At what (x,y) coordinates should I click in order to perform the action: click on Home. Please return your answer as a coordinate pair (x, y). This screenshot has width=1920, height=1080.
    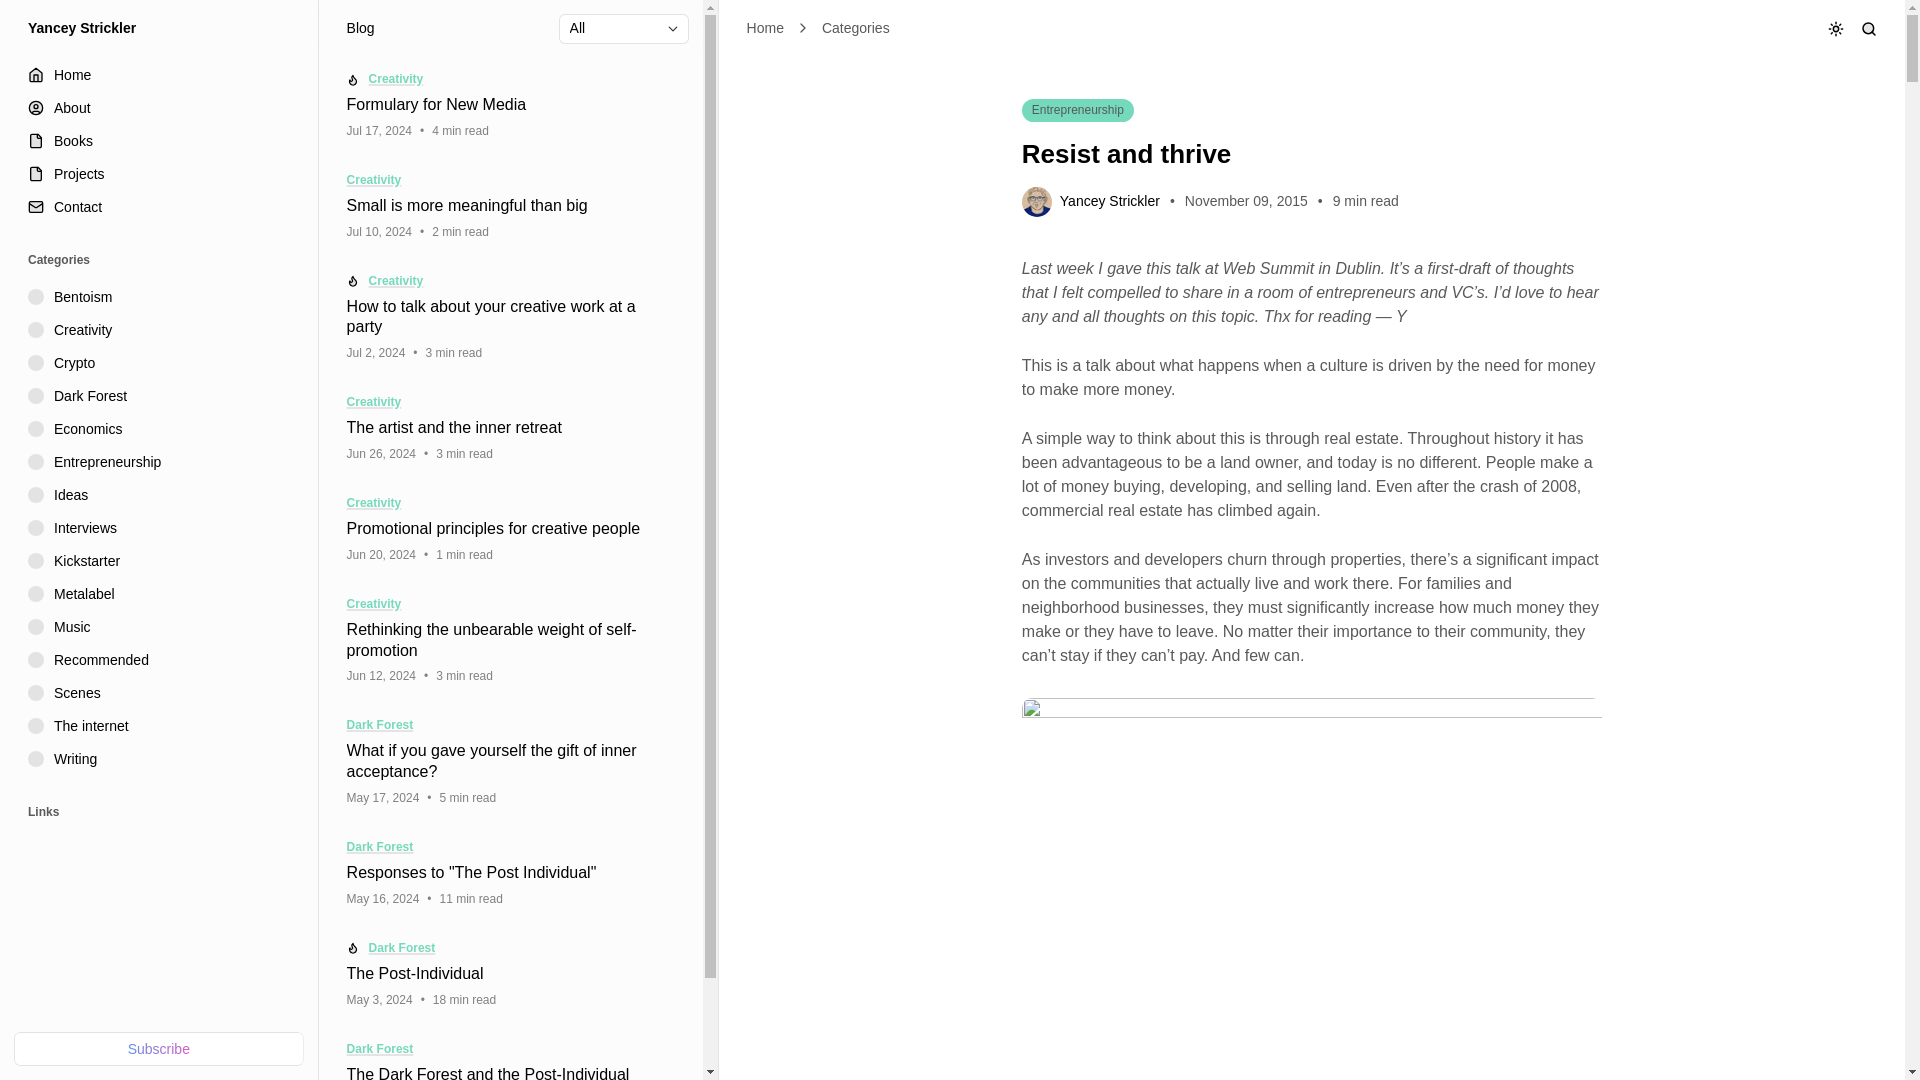
    Looking at the image, I should click on (161, 75).